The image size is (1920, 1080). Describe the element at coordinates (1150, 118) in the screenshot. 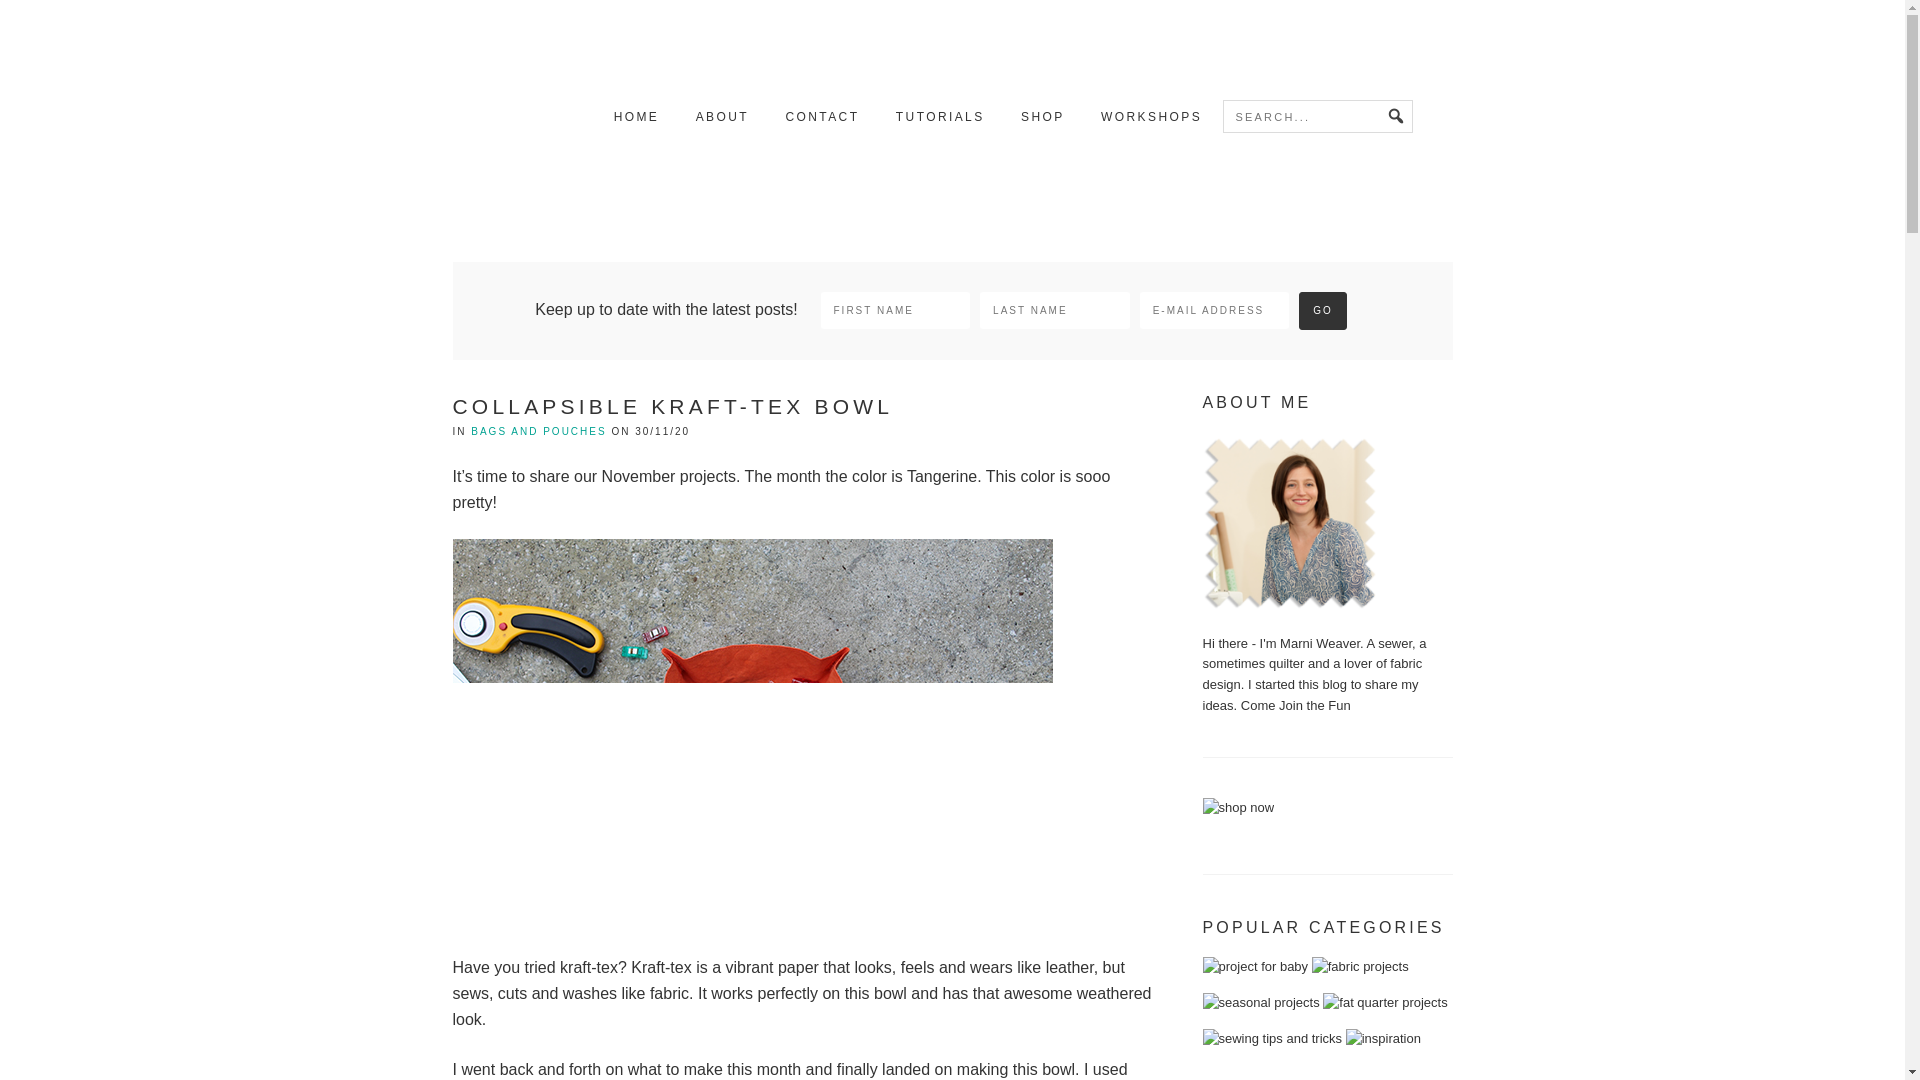

I see `WORKSHOPS` at that location.